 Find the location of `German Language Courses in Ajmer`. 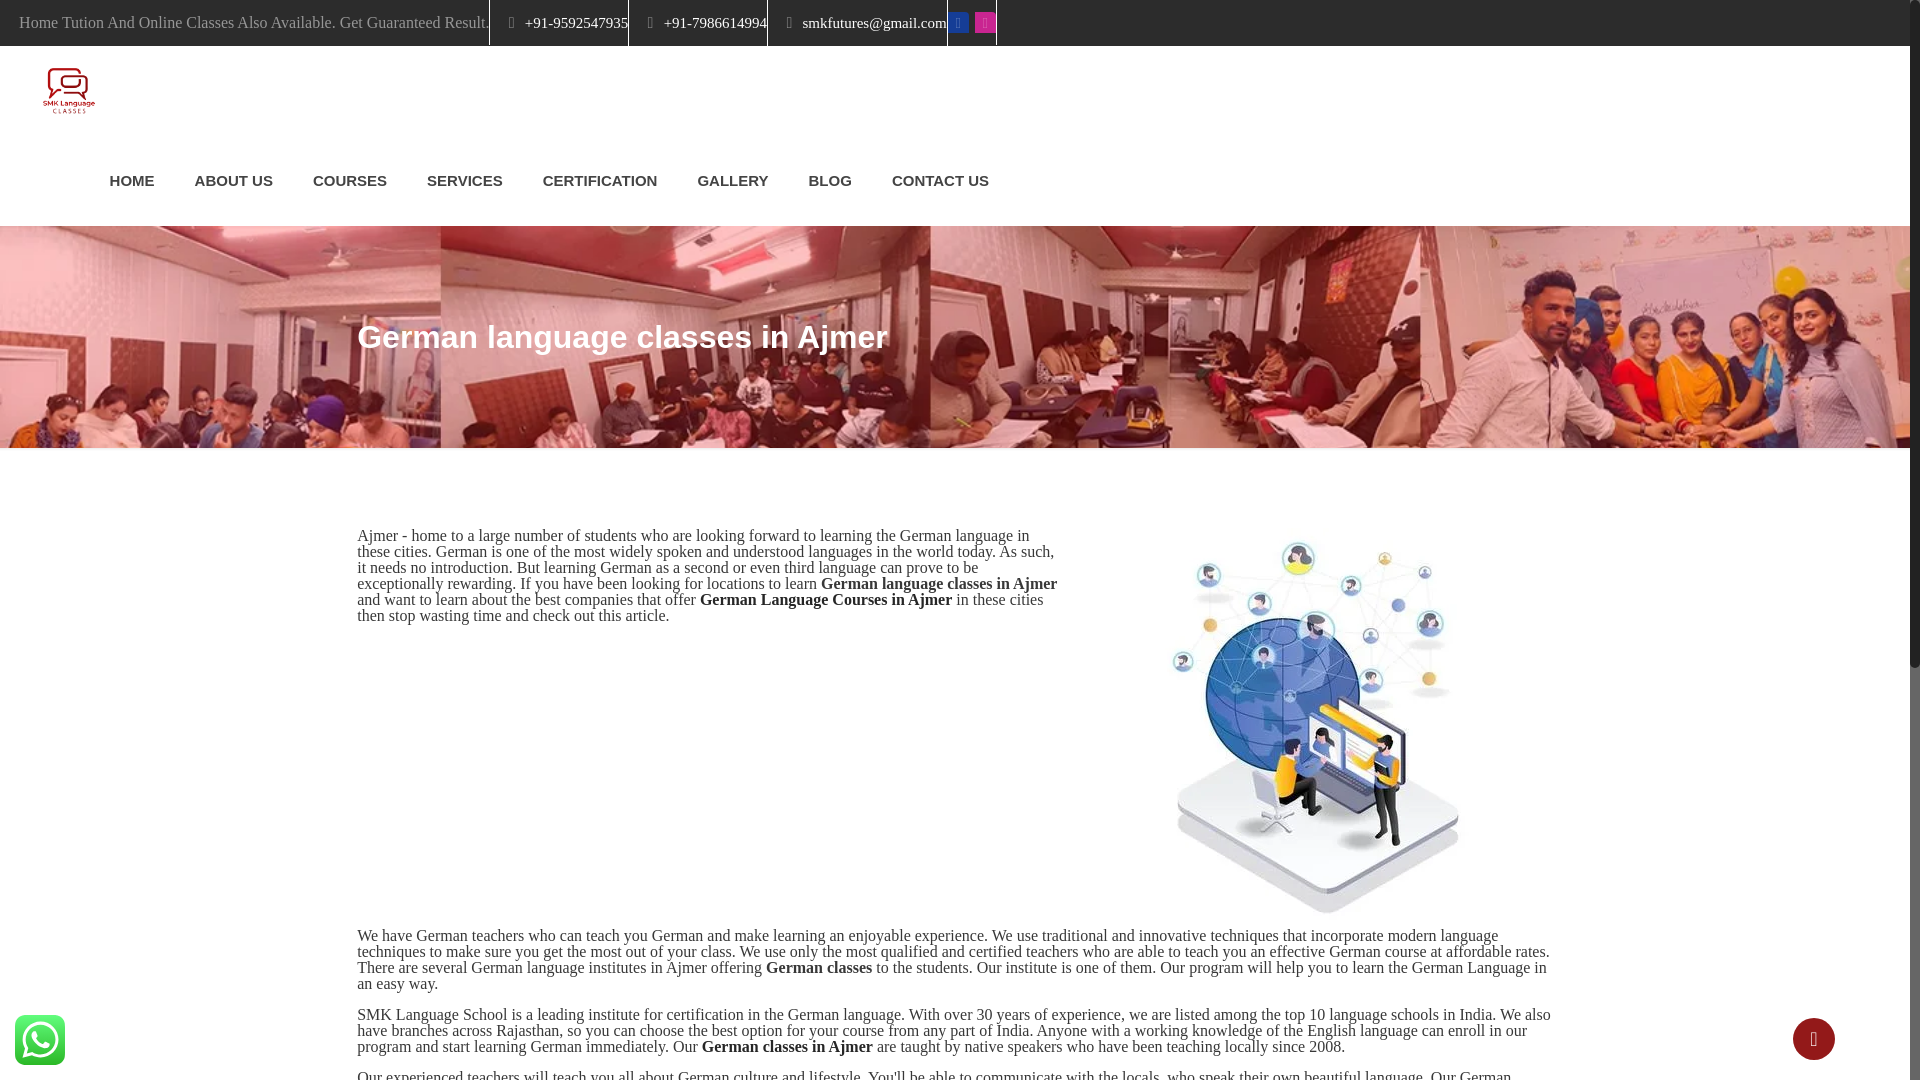

German Language Courses in Ajmer is located at coordinates (820, 968).